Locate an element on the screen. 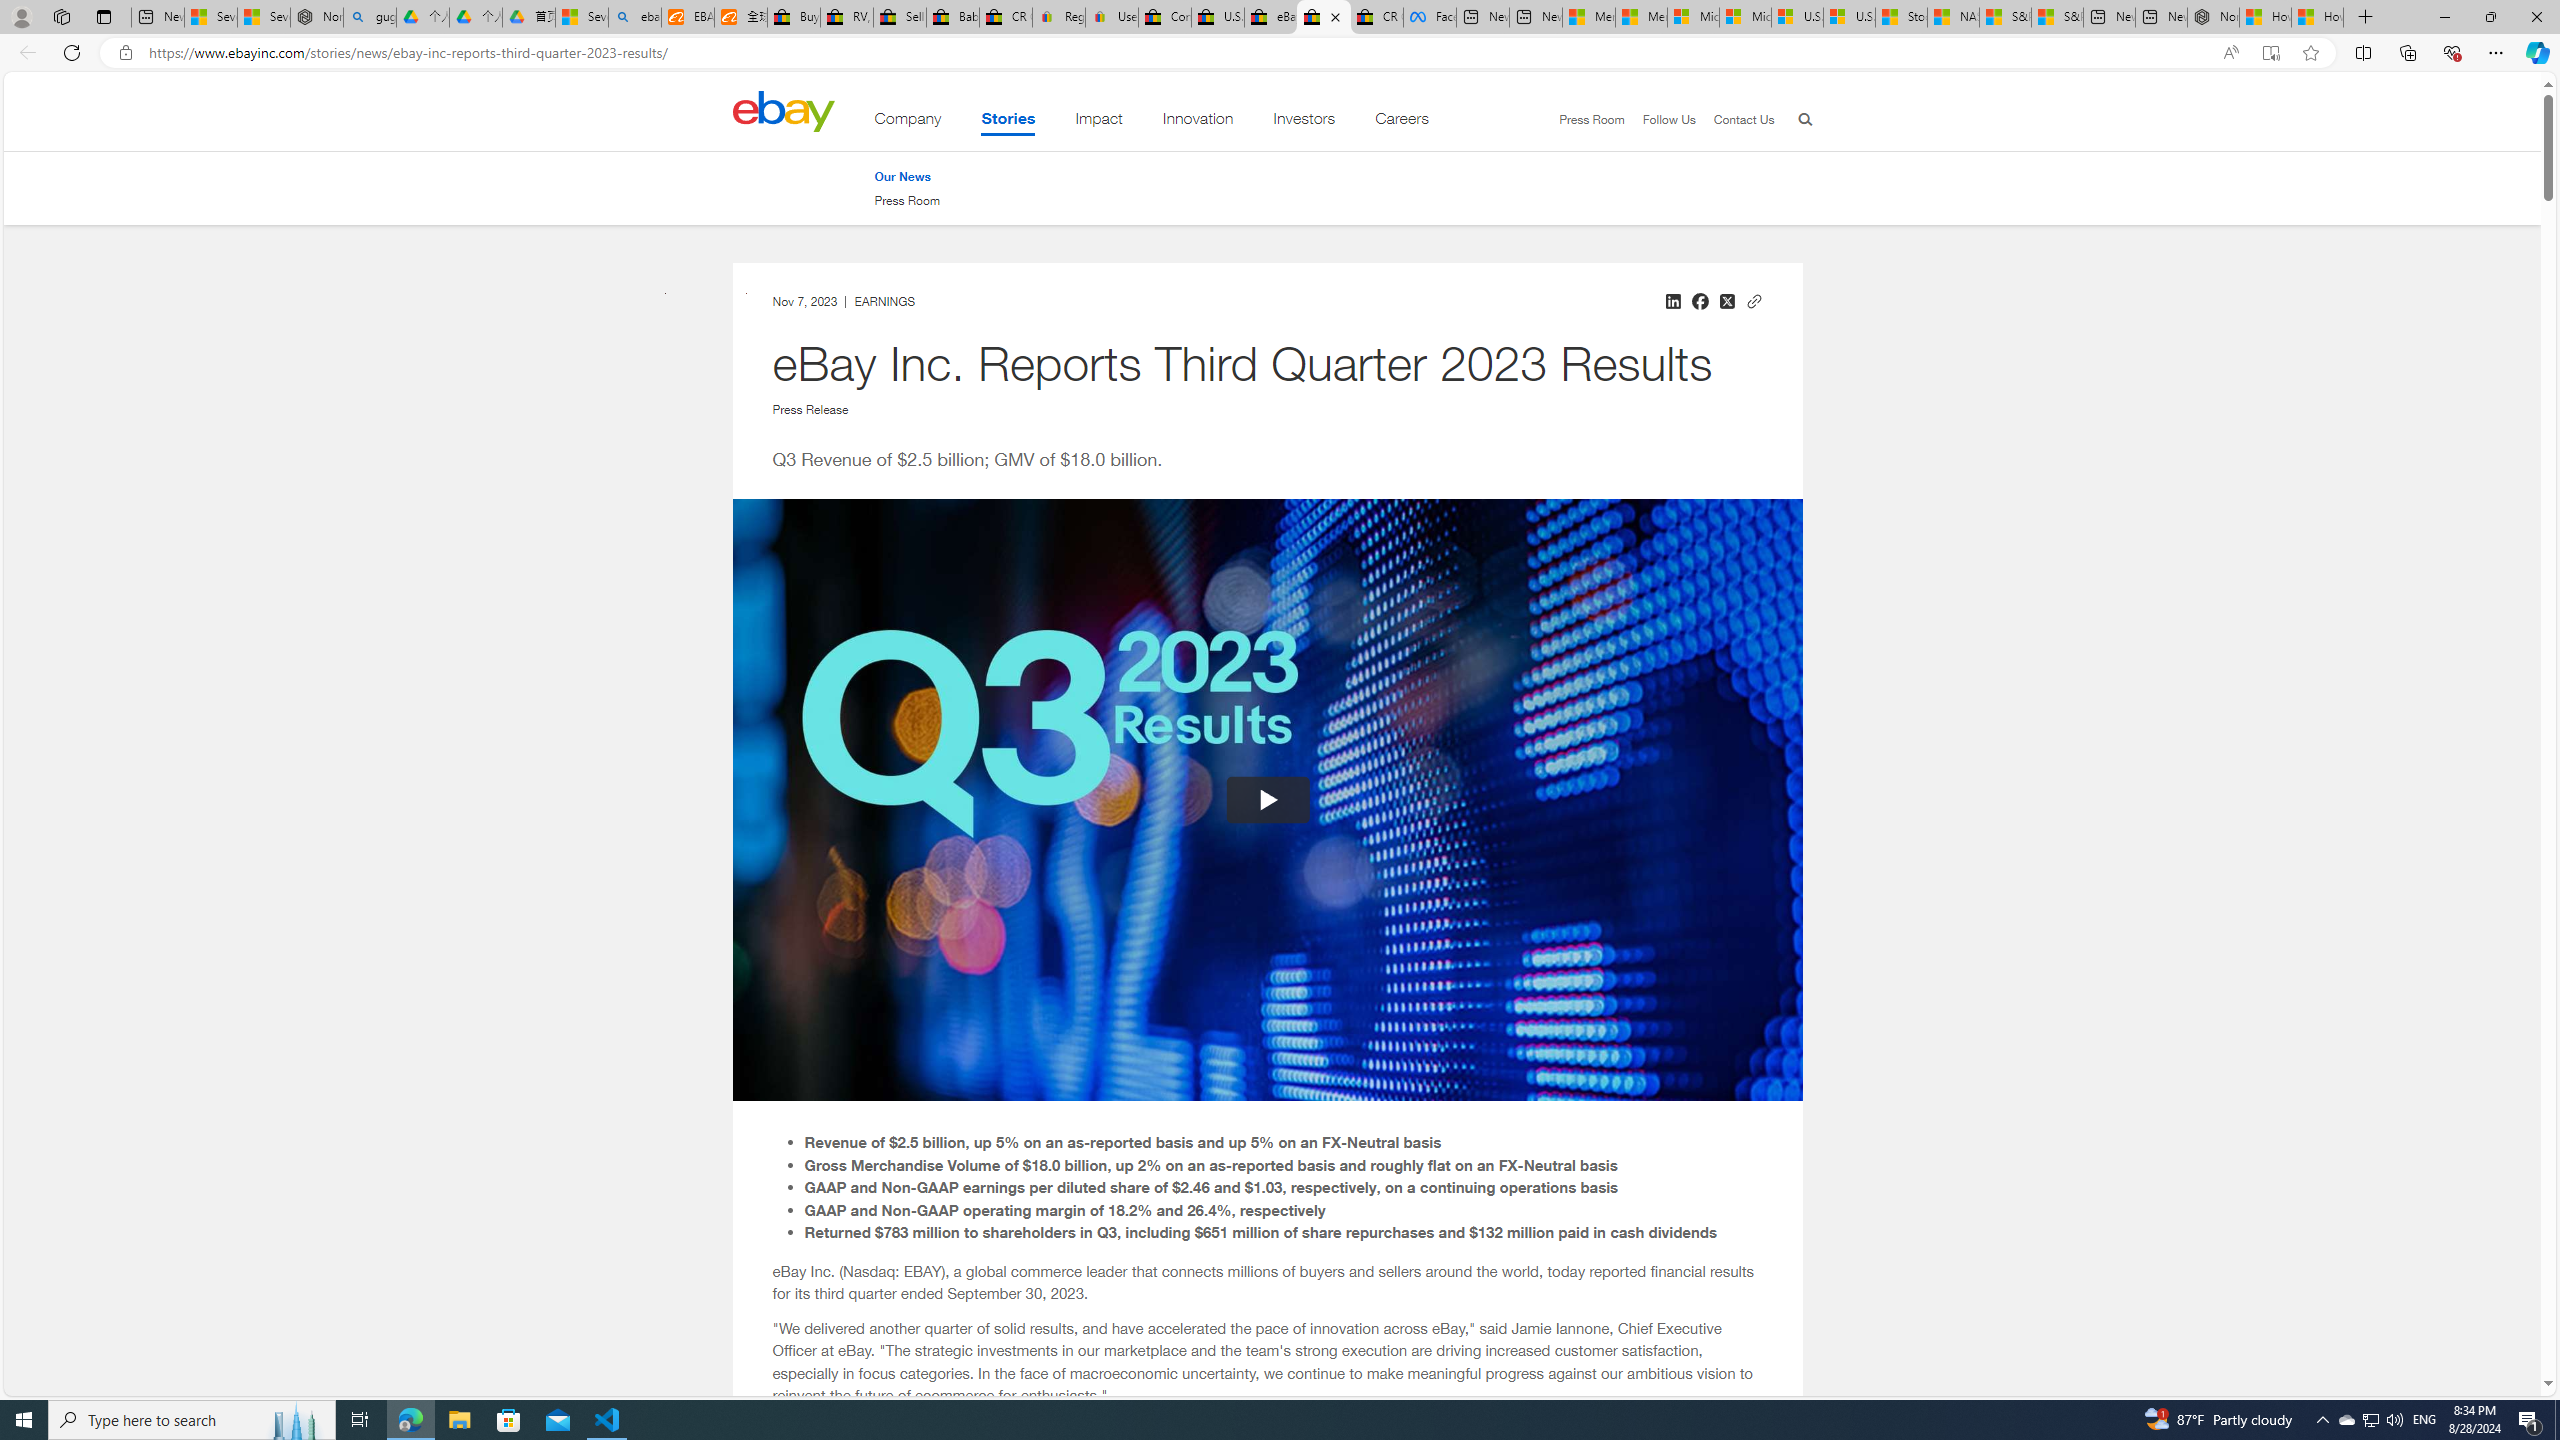 The height and width of the screenshot is (1440, 2560). Back is located at coordinates (24, 52).